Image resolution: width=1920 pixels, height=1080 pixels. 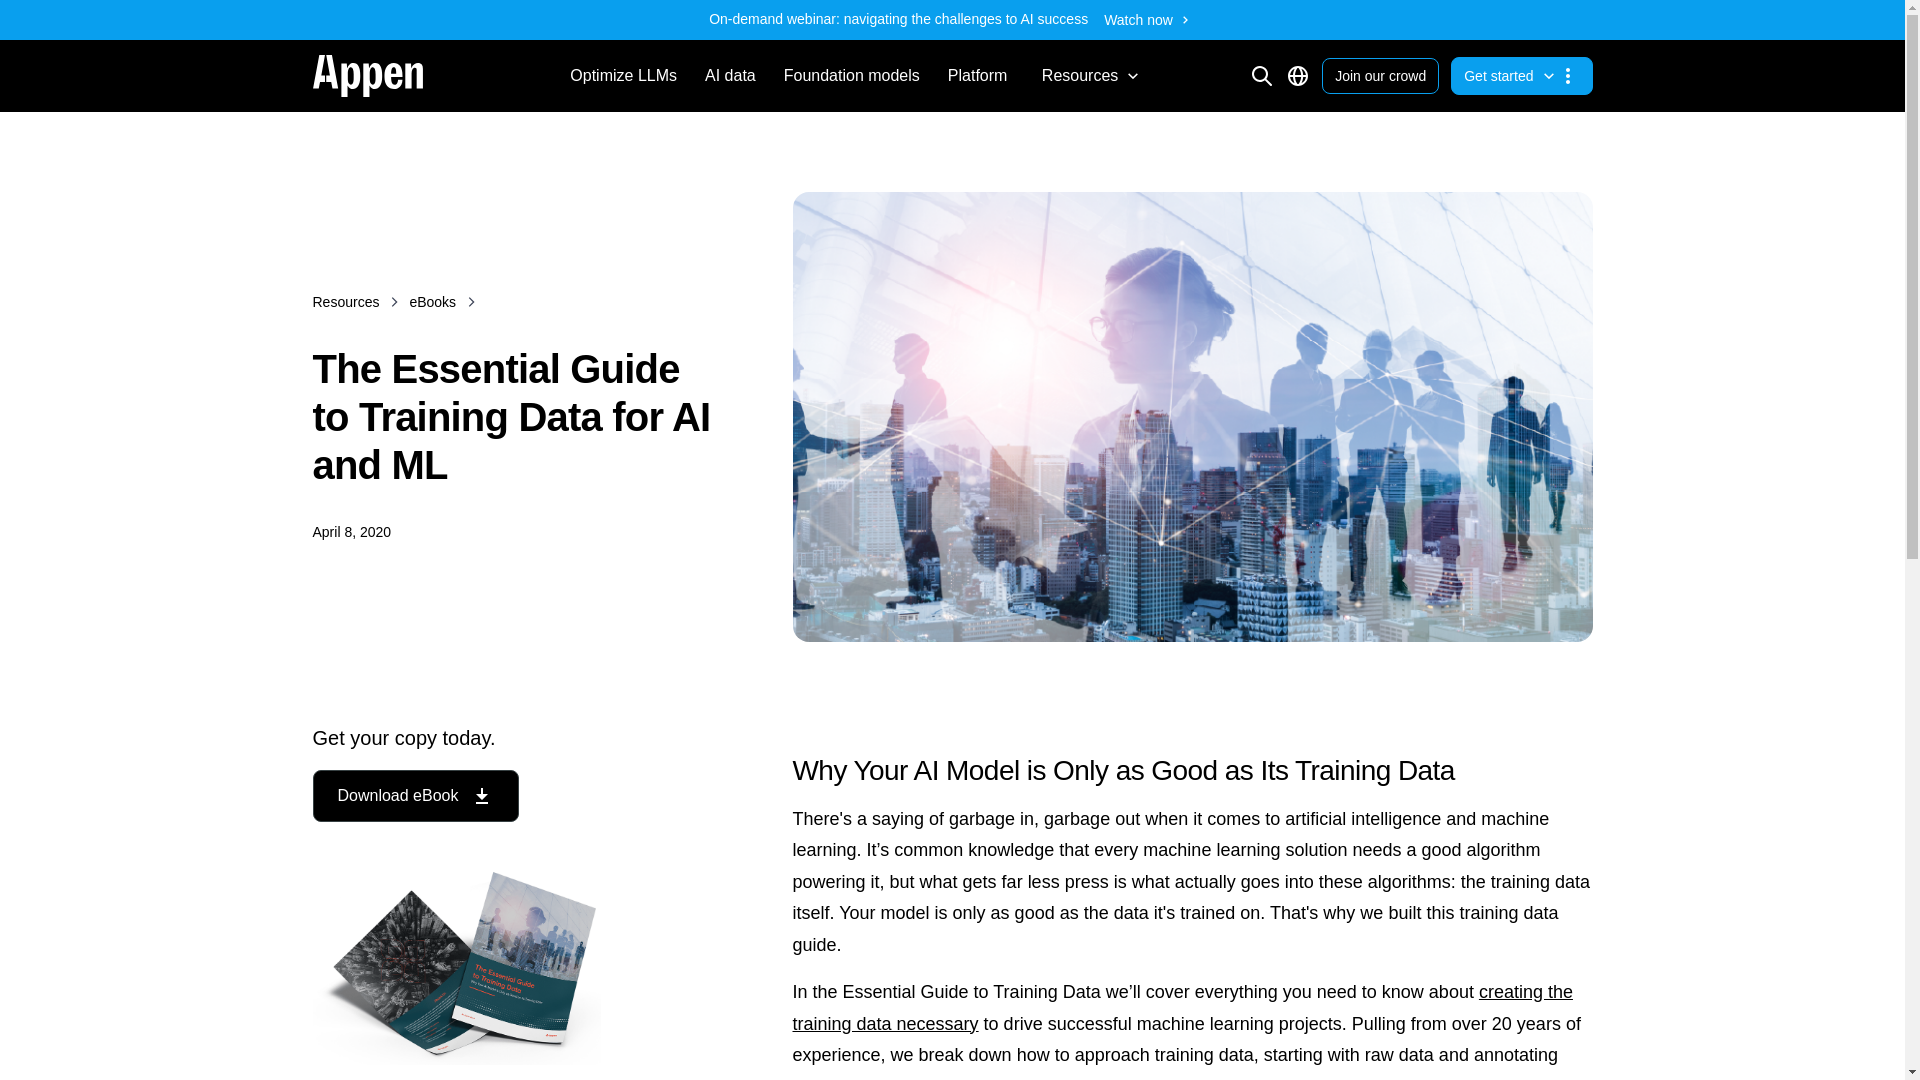 What do you see at coordinates (977, 76) in the screenshot?
I see `Platform` at bounding box center [977, 76].